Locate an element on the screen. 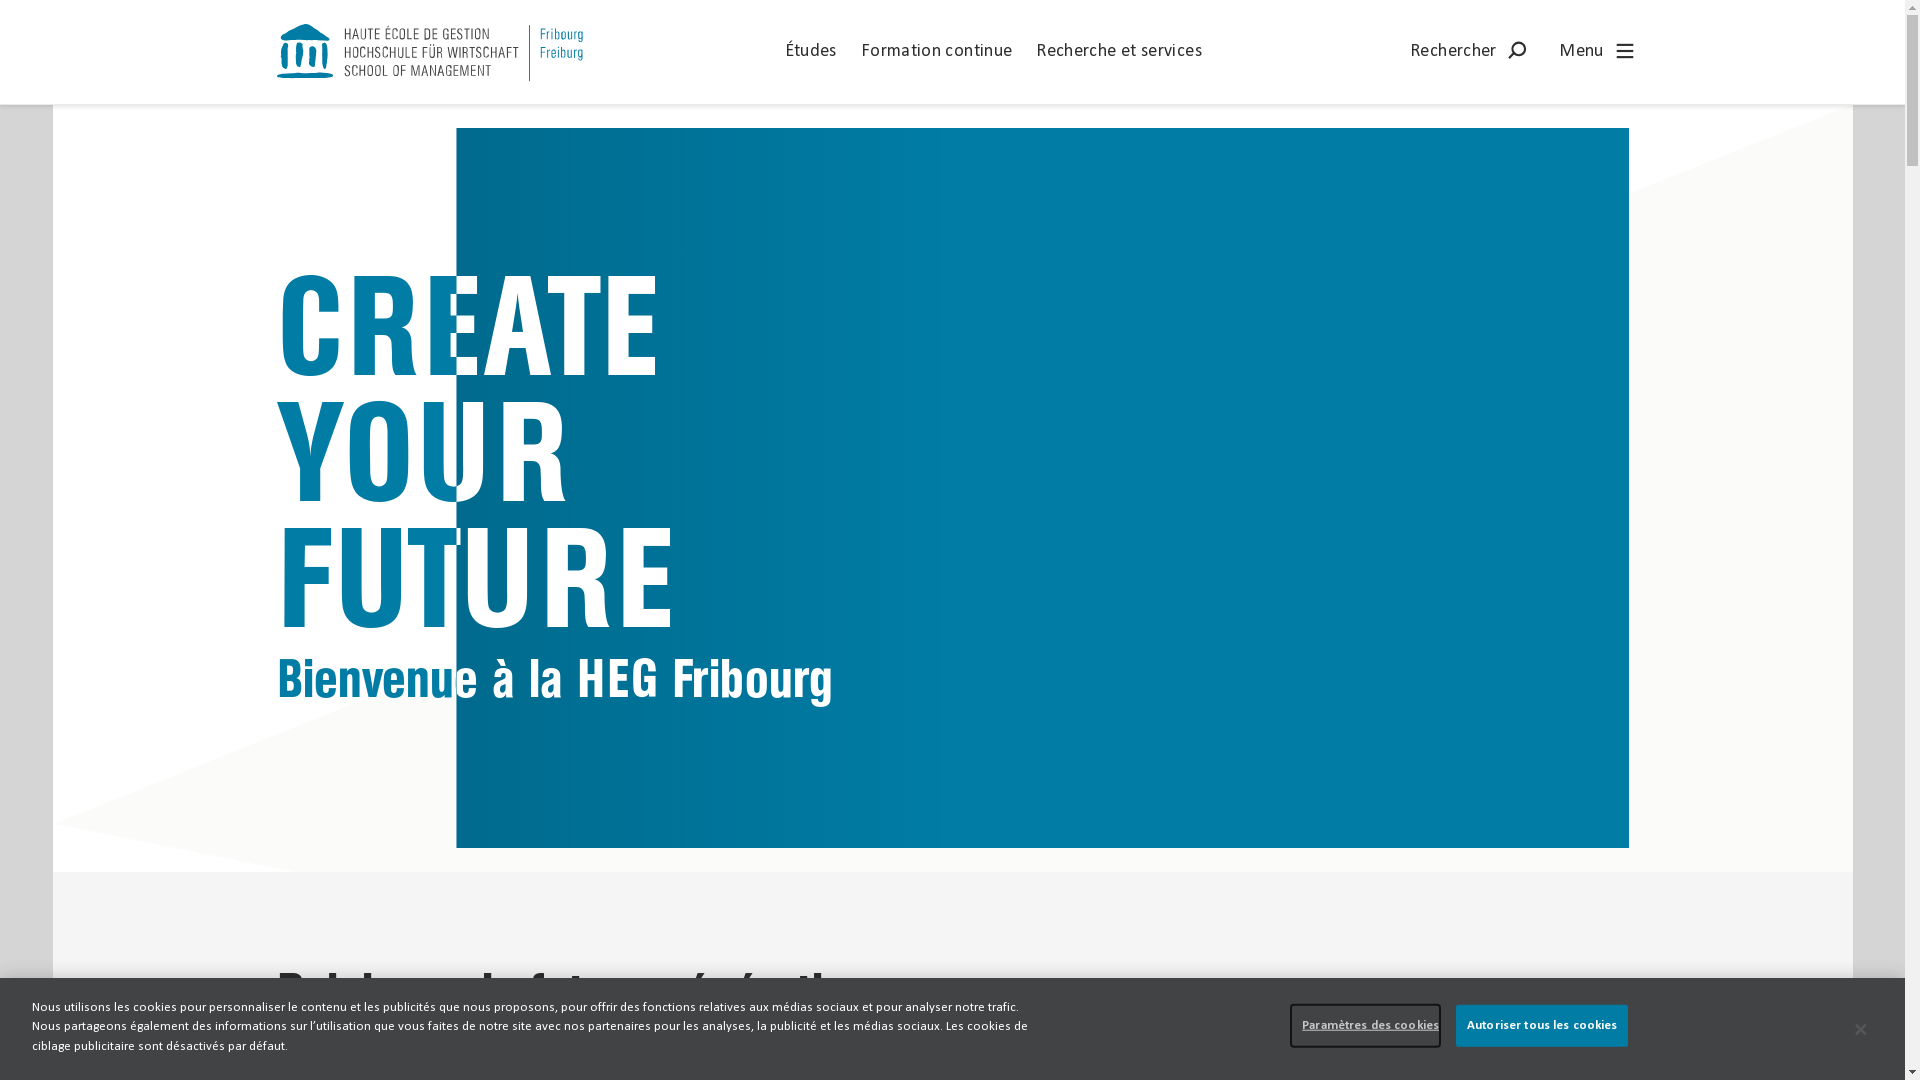 The width and height of the screenshot is (1920, 1080). Menu is located at coordinates (1600, 51).